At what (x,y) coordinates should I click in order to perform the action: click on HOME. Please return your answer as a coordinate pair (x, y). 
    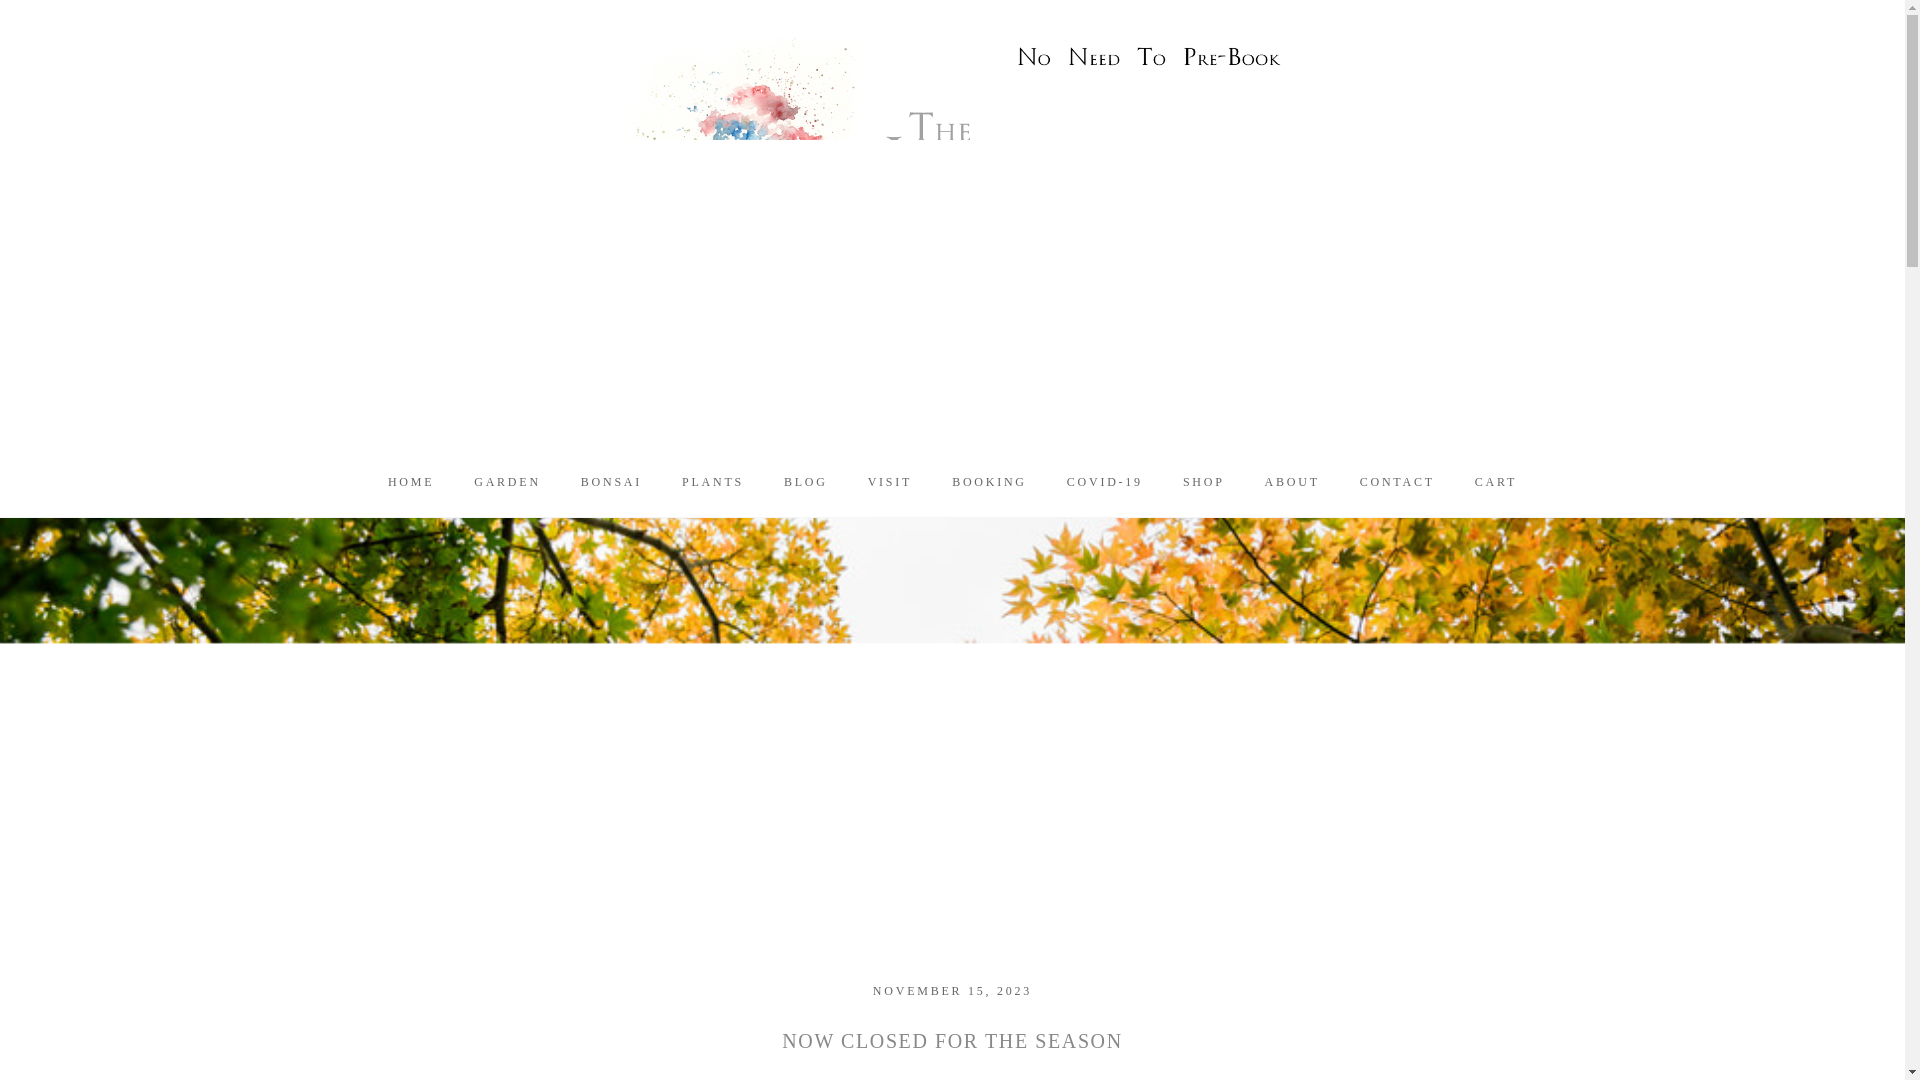
    Looking at the image, I should click on (410, 482).